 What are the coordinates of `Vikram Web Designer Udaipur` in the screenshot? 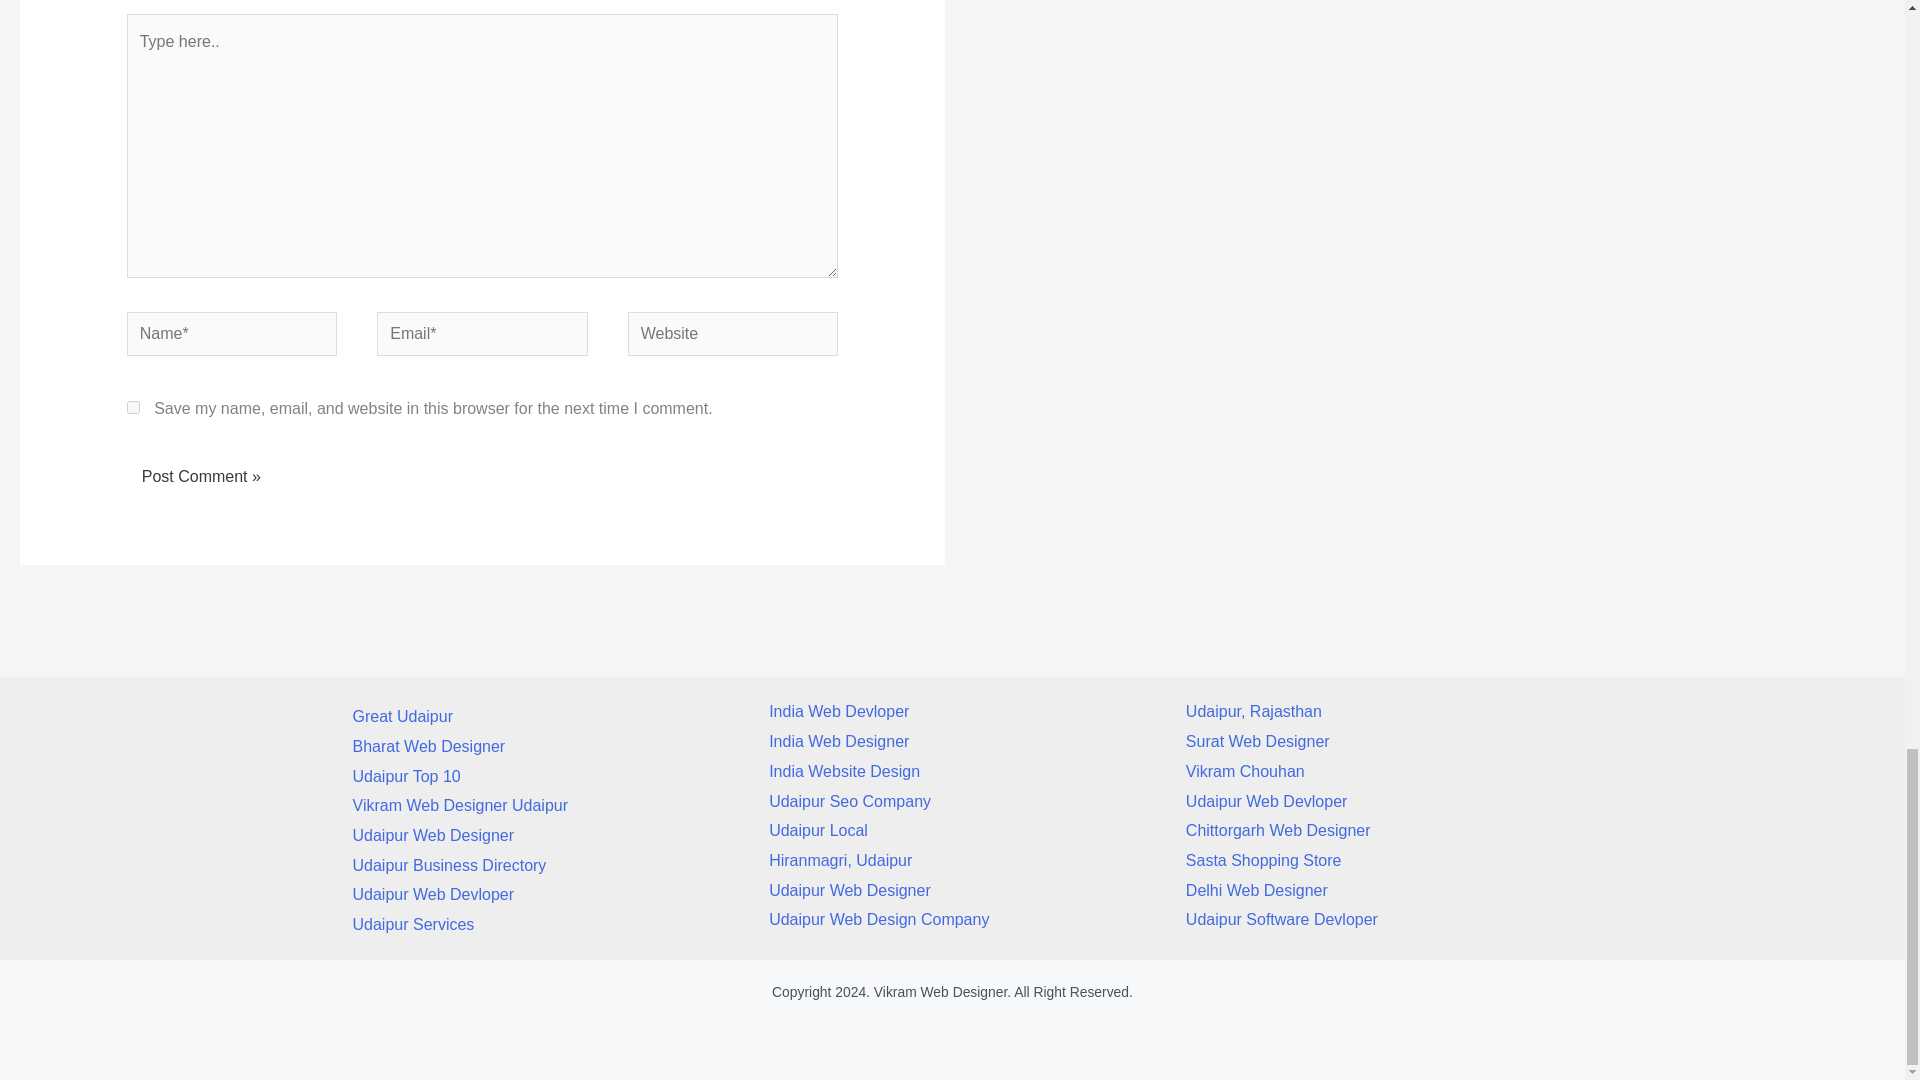 It's located at (460, 806).